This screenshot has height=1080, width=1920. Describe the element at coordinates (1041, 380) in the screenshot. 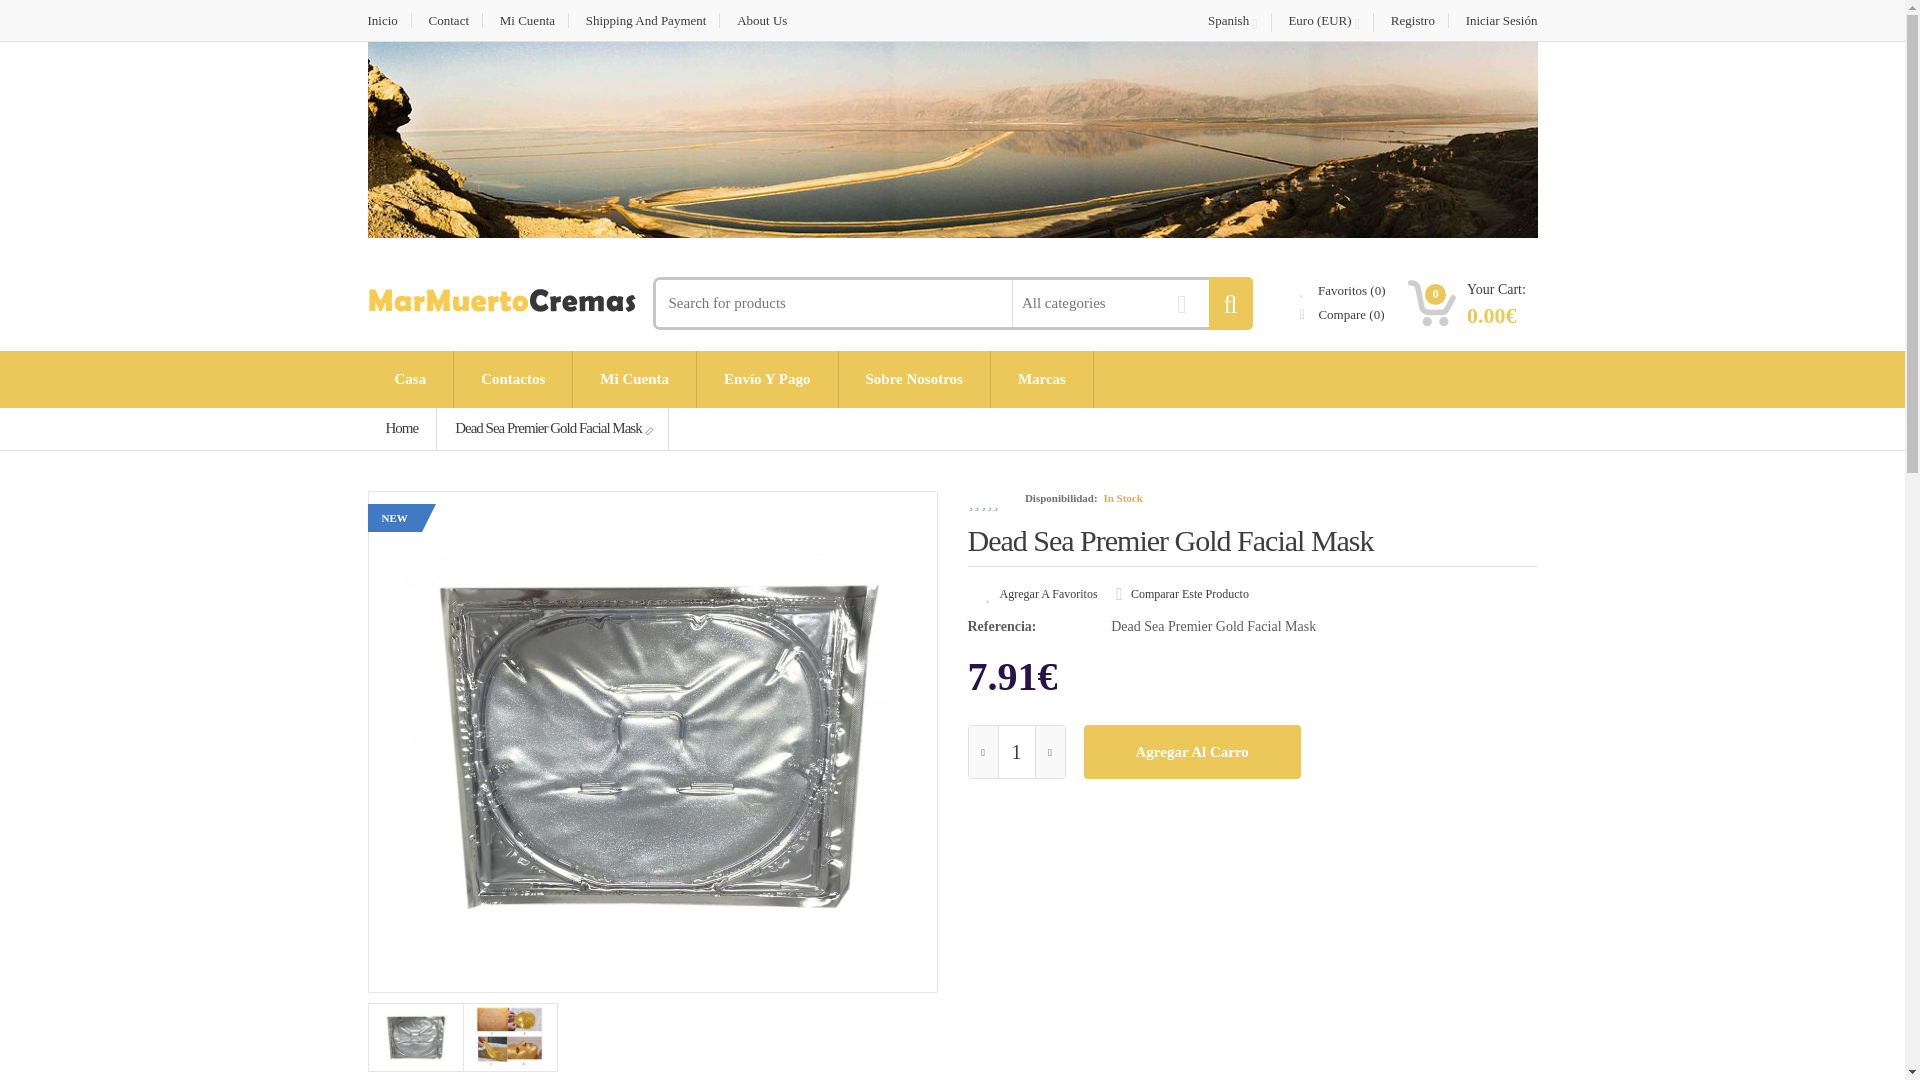

I see `Marcas` at that location.